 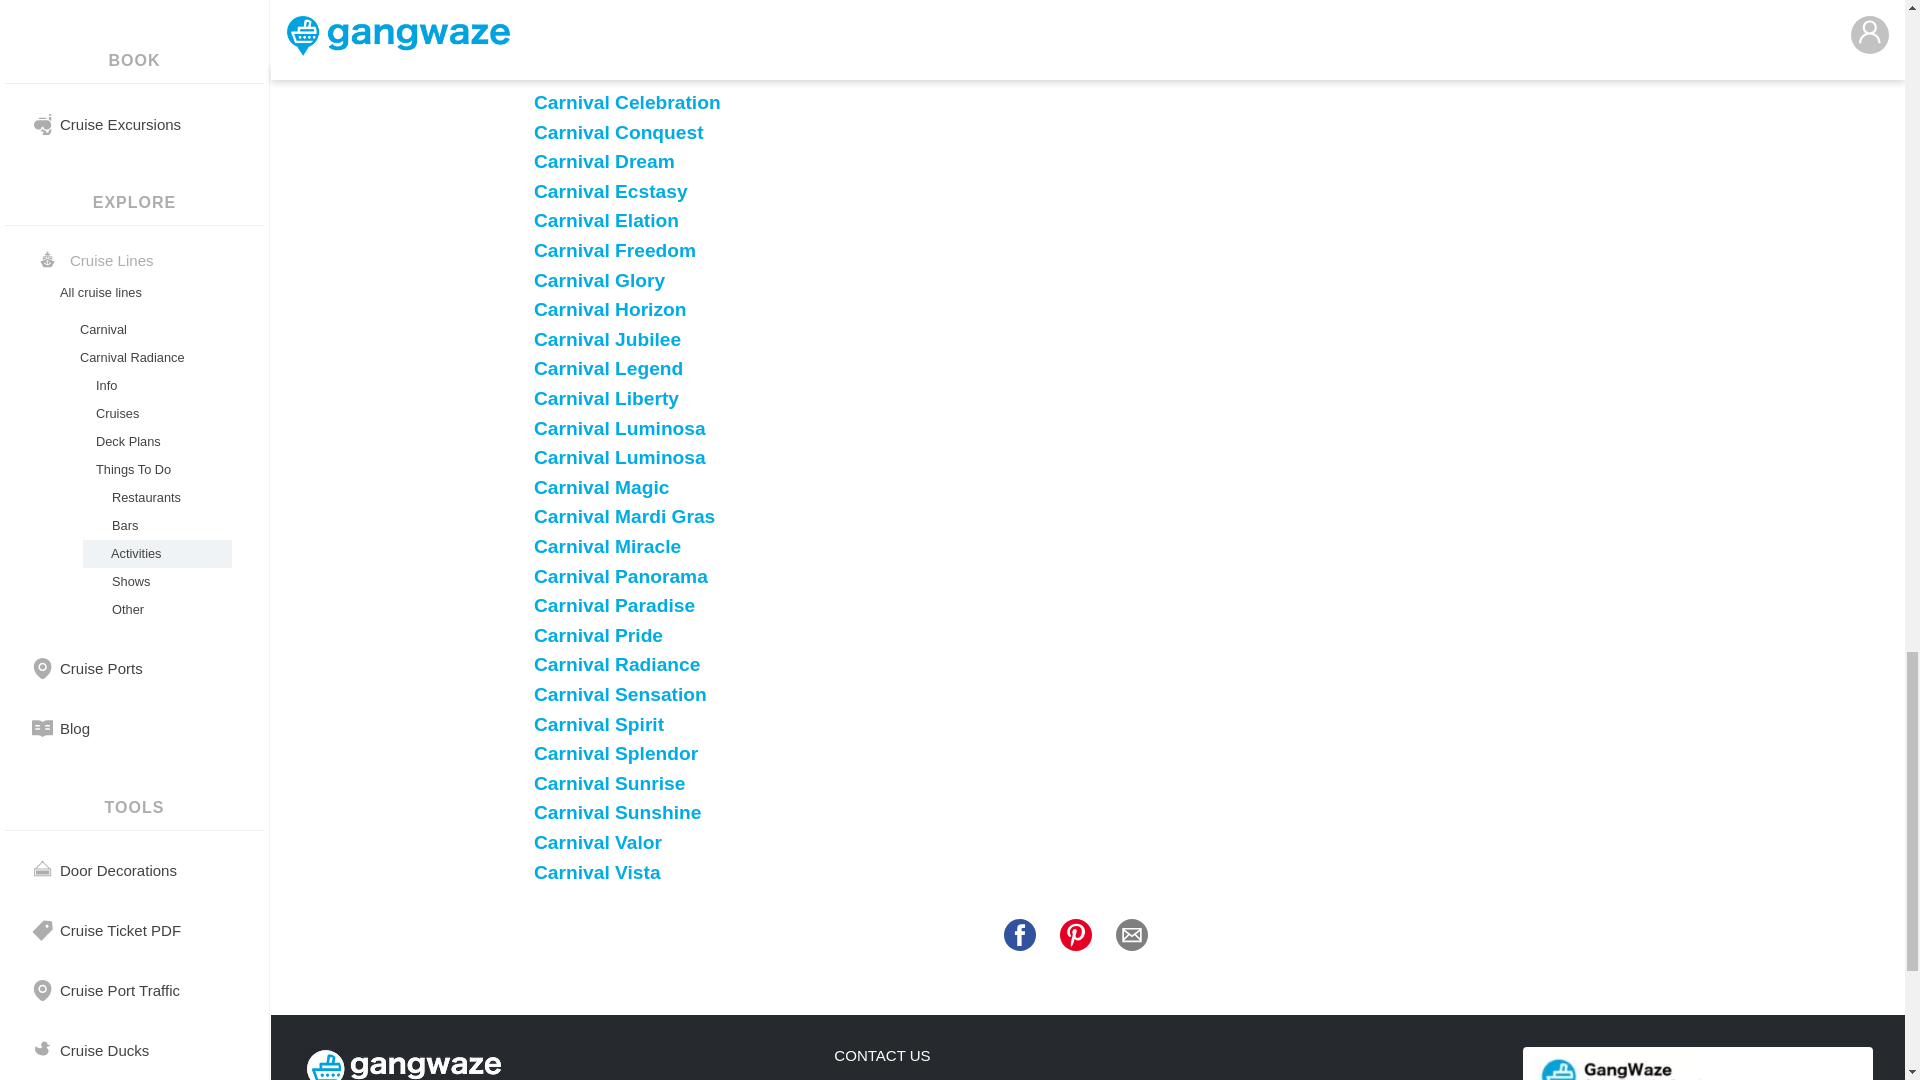 What do you see at coordinates (606, 220) in the screenshot?
I see `Carnival Elation` at bounding box center [606, 220].